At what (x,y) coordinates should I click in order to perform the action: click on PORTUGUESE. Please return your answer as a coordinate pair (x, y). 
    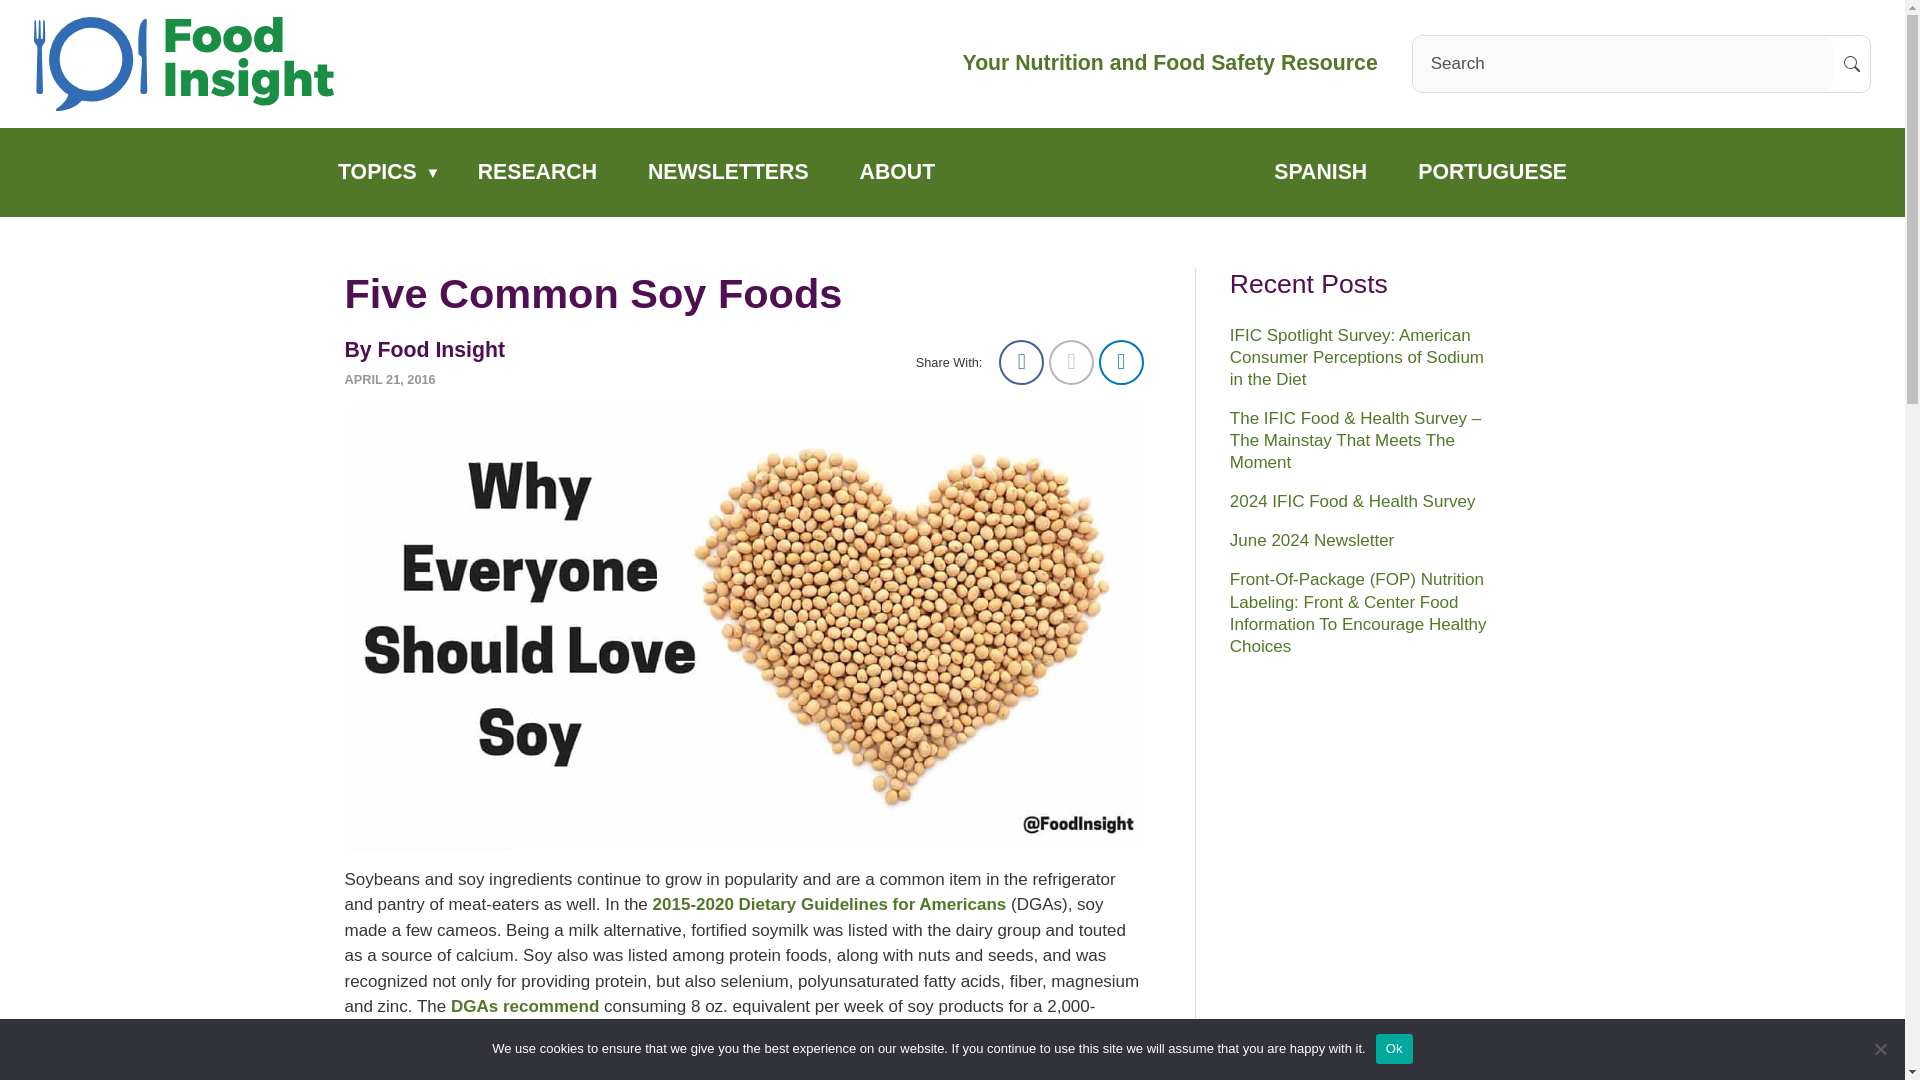
    Looking at the image, I should click on (1493, 172).